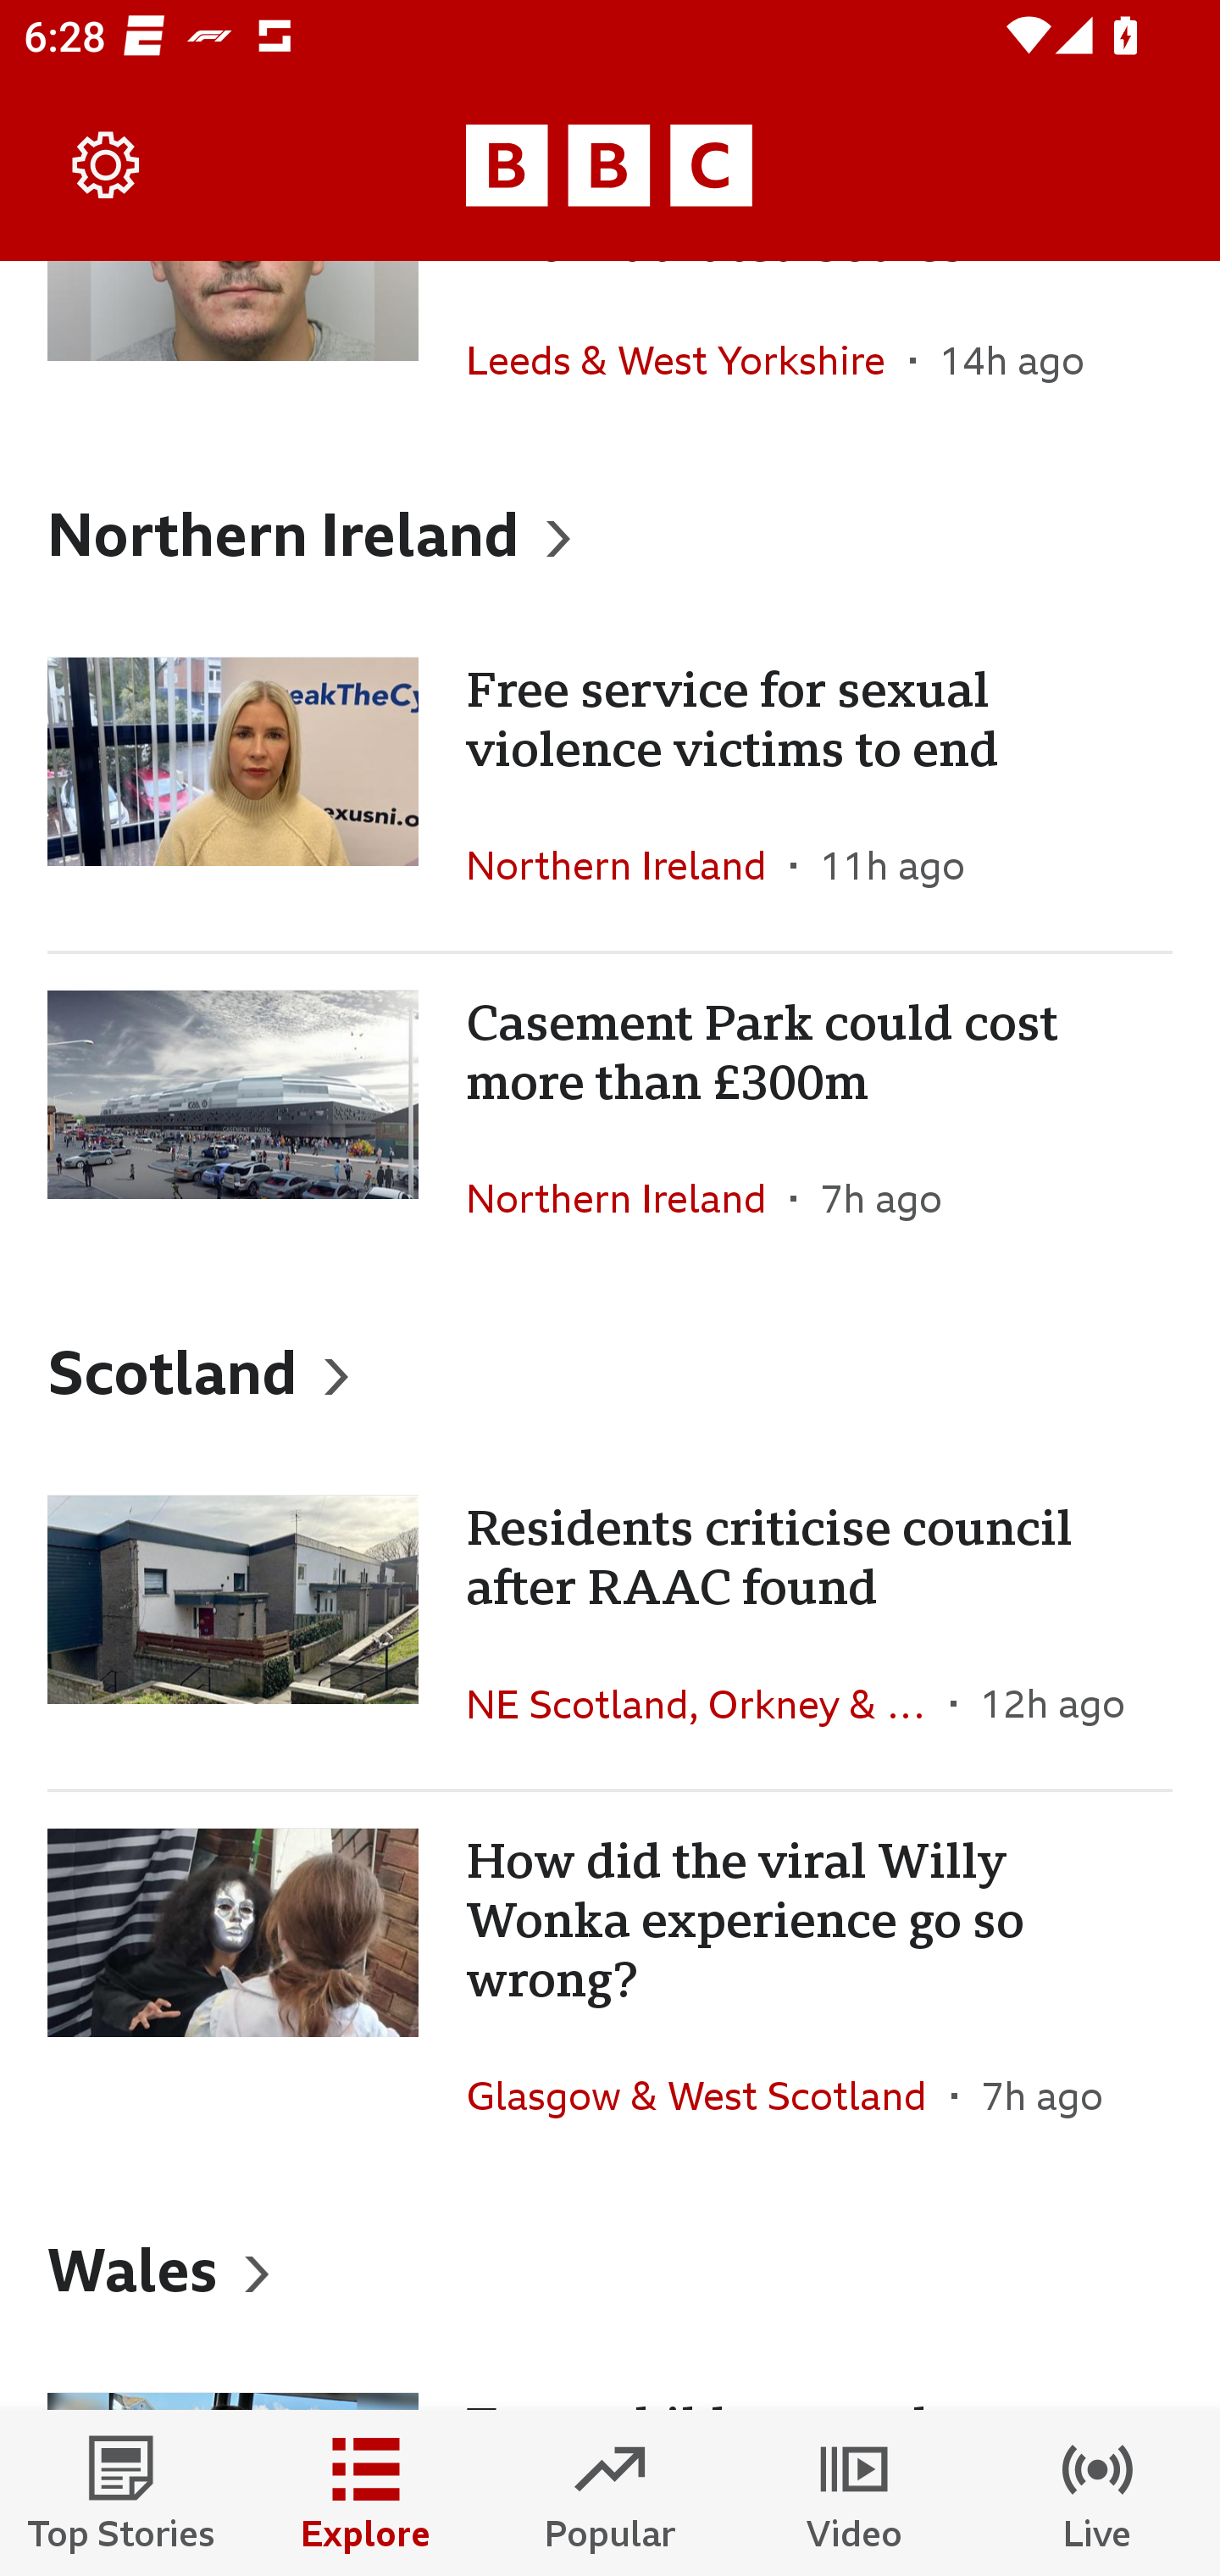  What do you see at coordinates (610, 2493) in the screenshot?
I see `Popular` at bounding box center [610, 2493].